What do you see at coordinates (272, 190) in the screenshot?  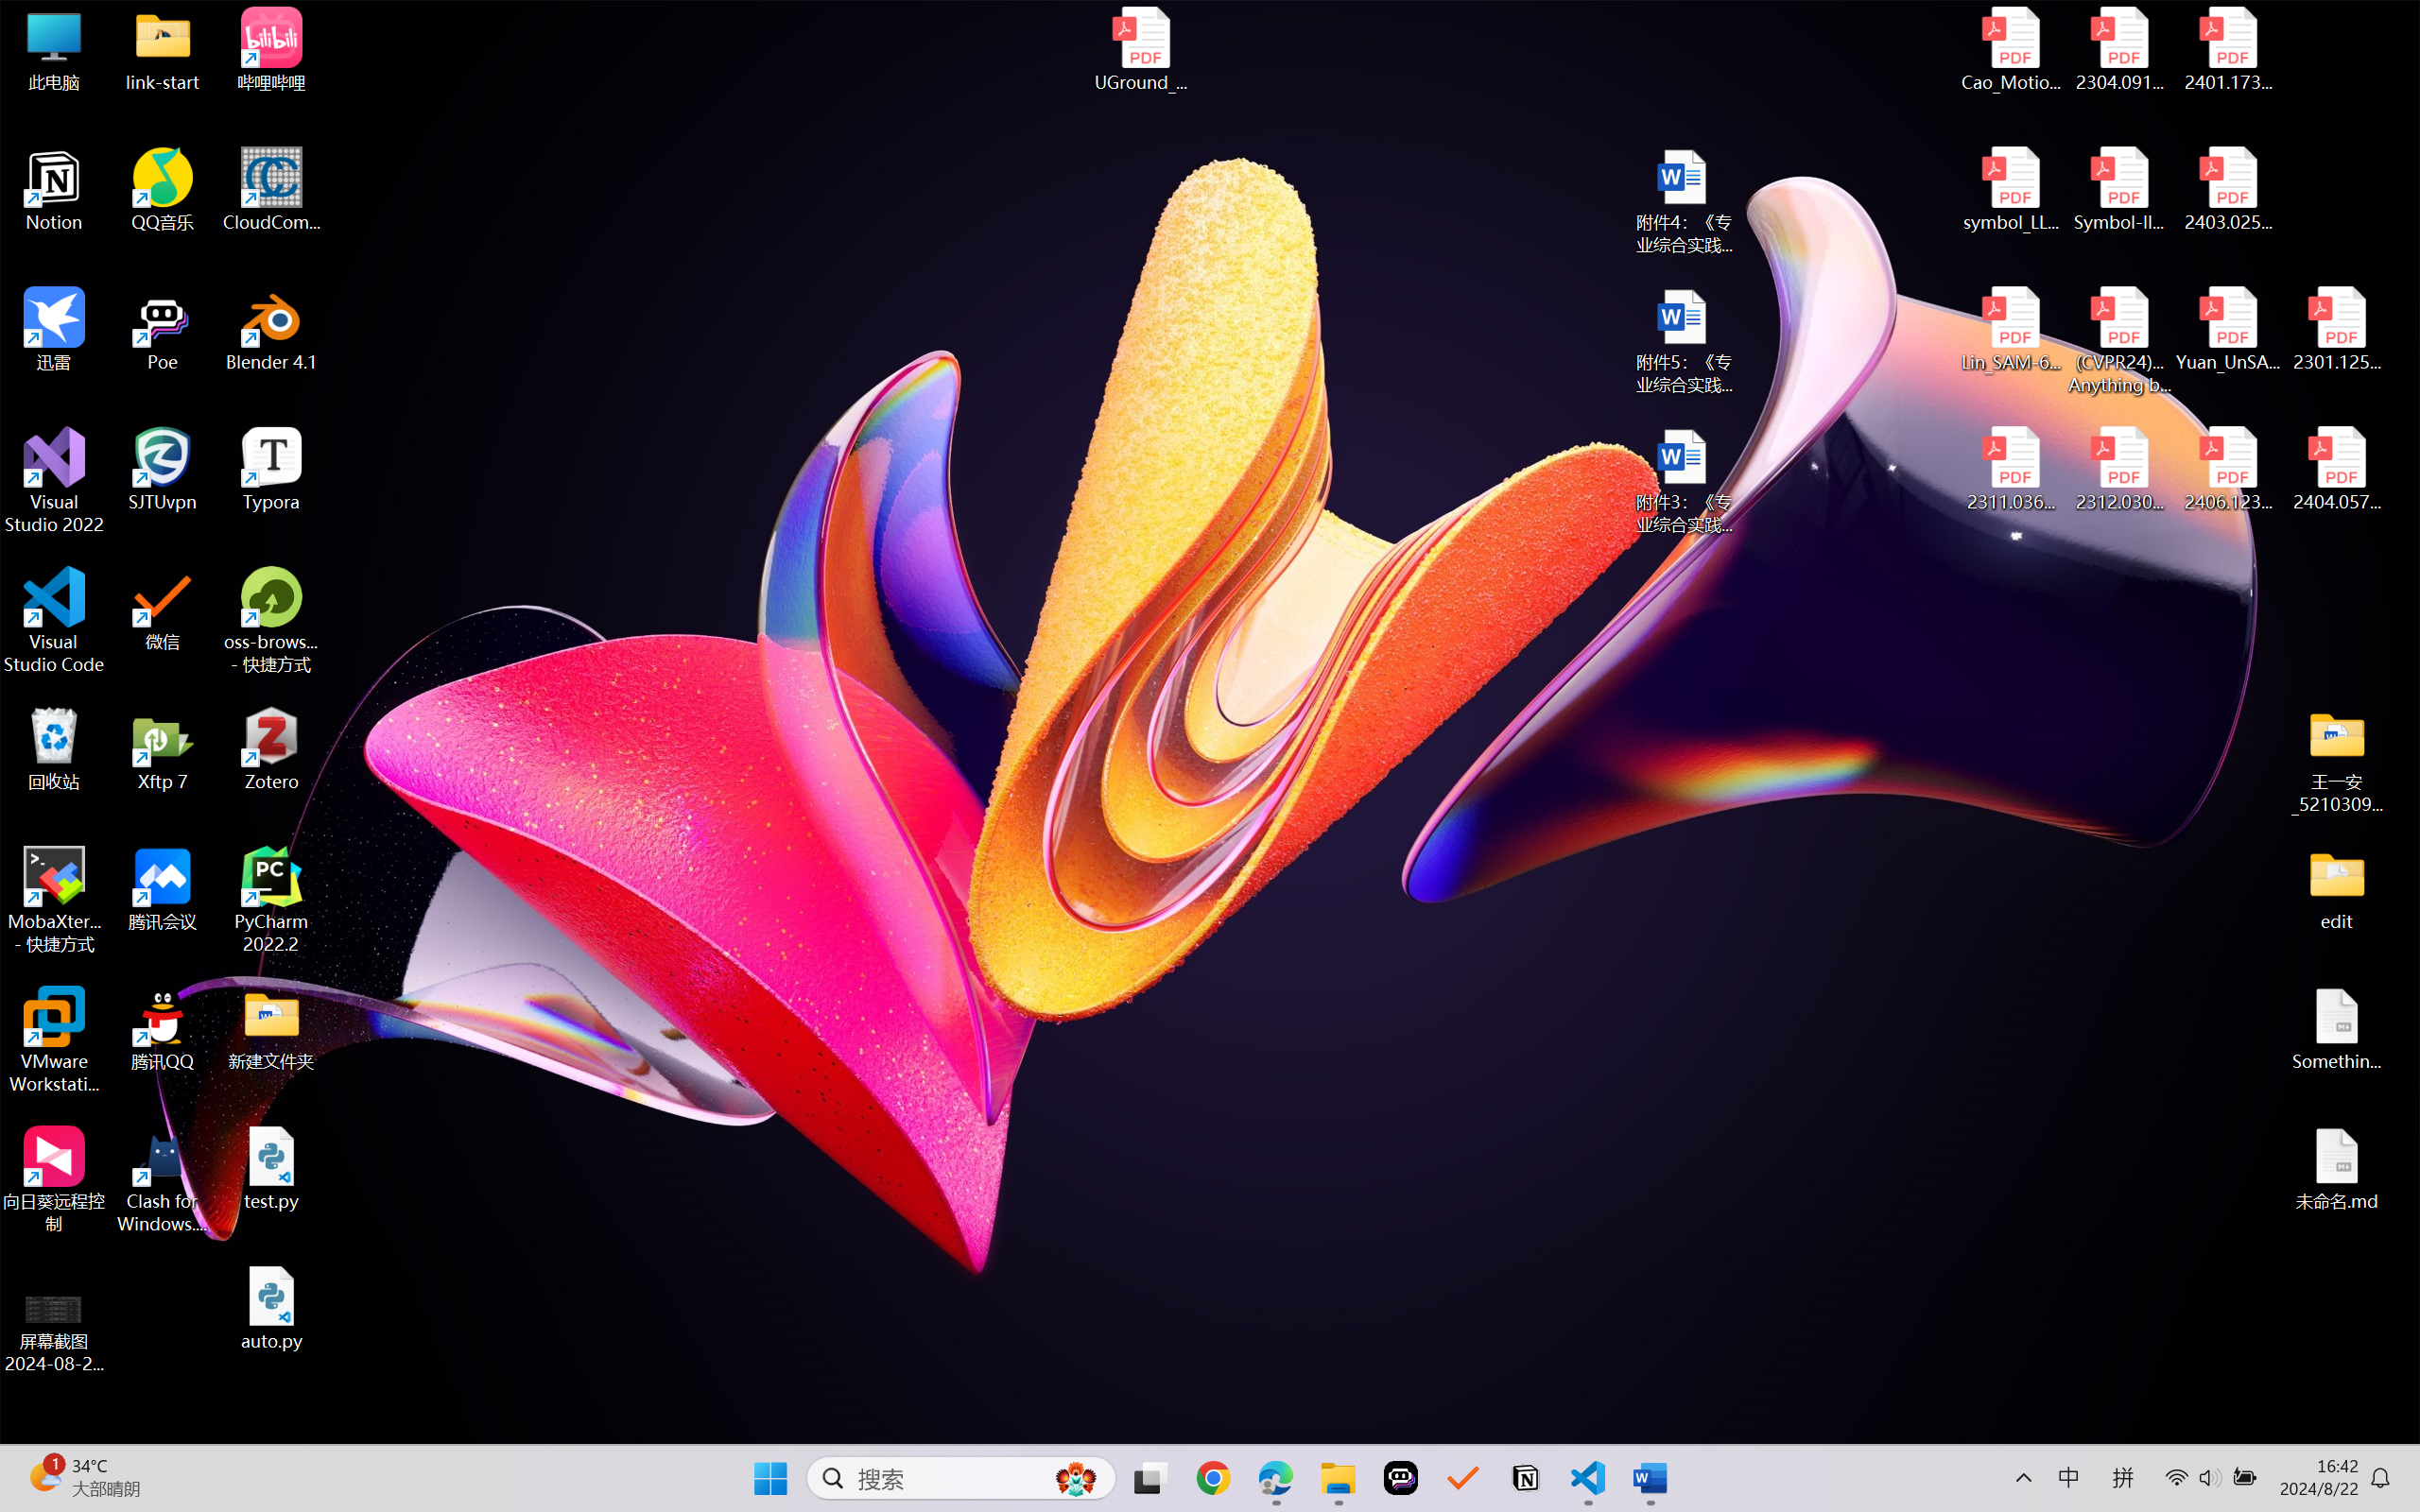 I see `CloudCompare` at bounding box center [272, 190].